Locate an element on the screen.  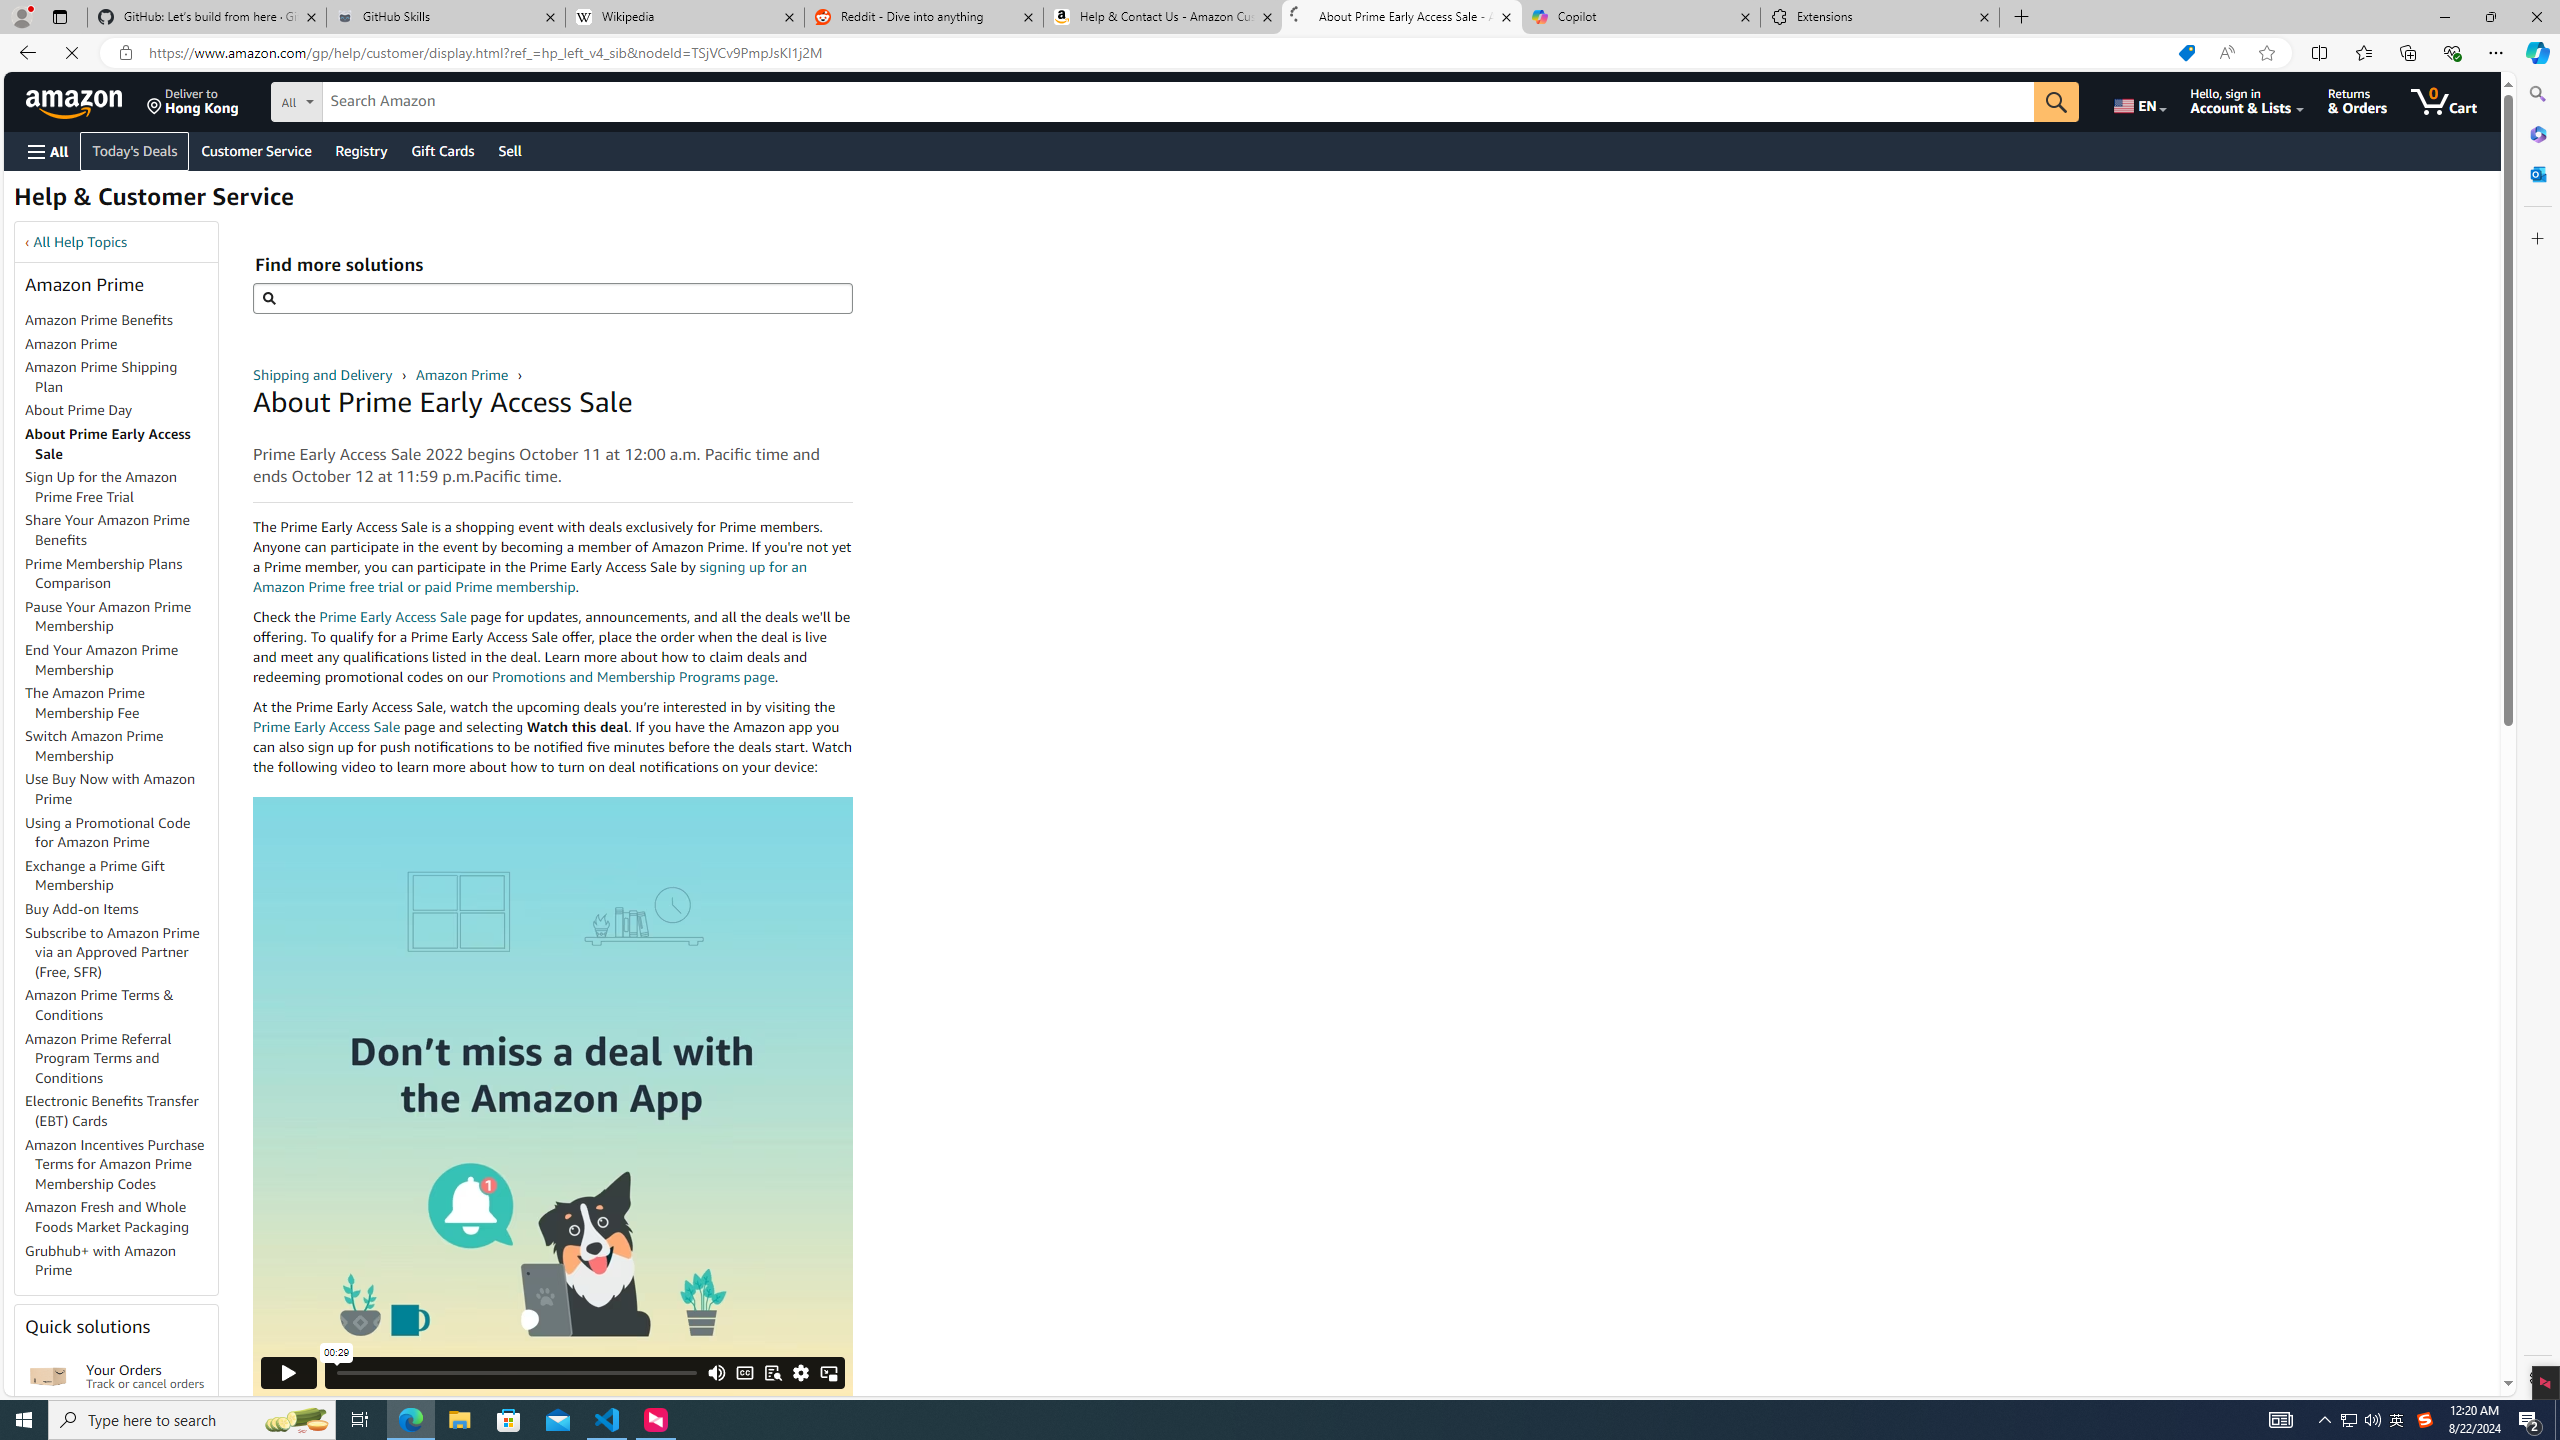
Sell is located at coordinates (510, 150).